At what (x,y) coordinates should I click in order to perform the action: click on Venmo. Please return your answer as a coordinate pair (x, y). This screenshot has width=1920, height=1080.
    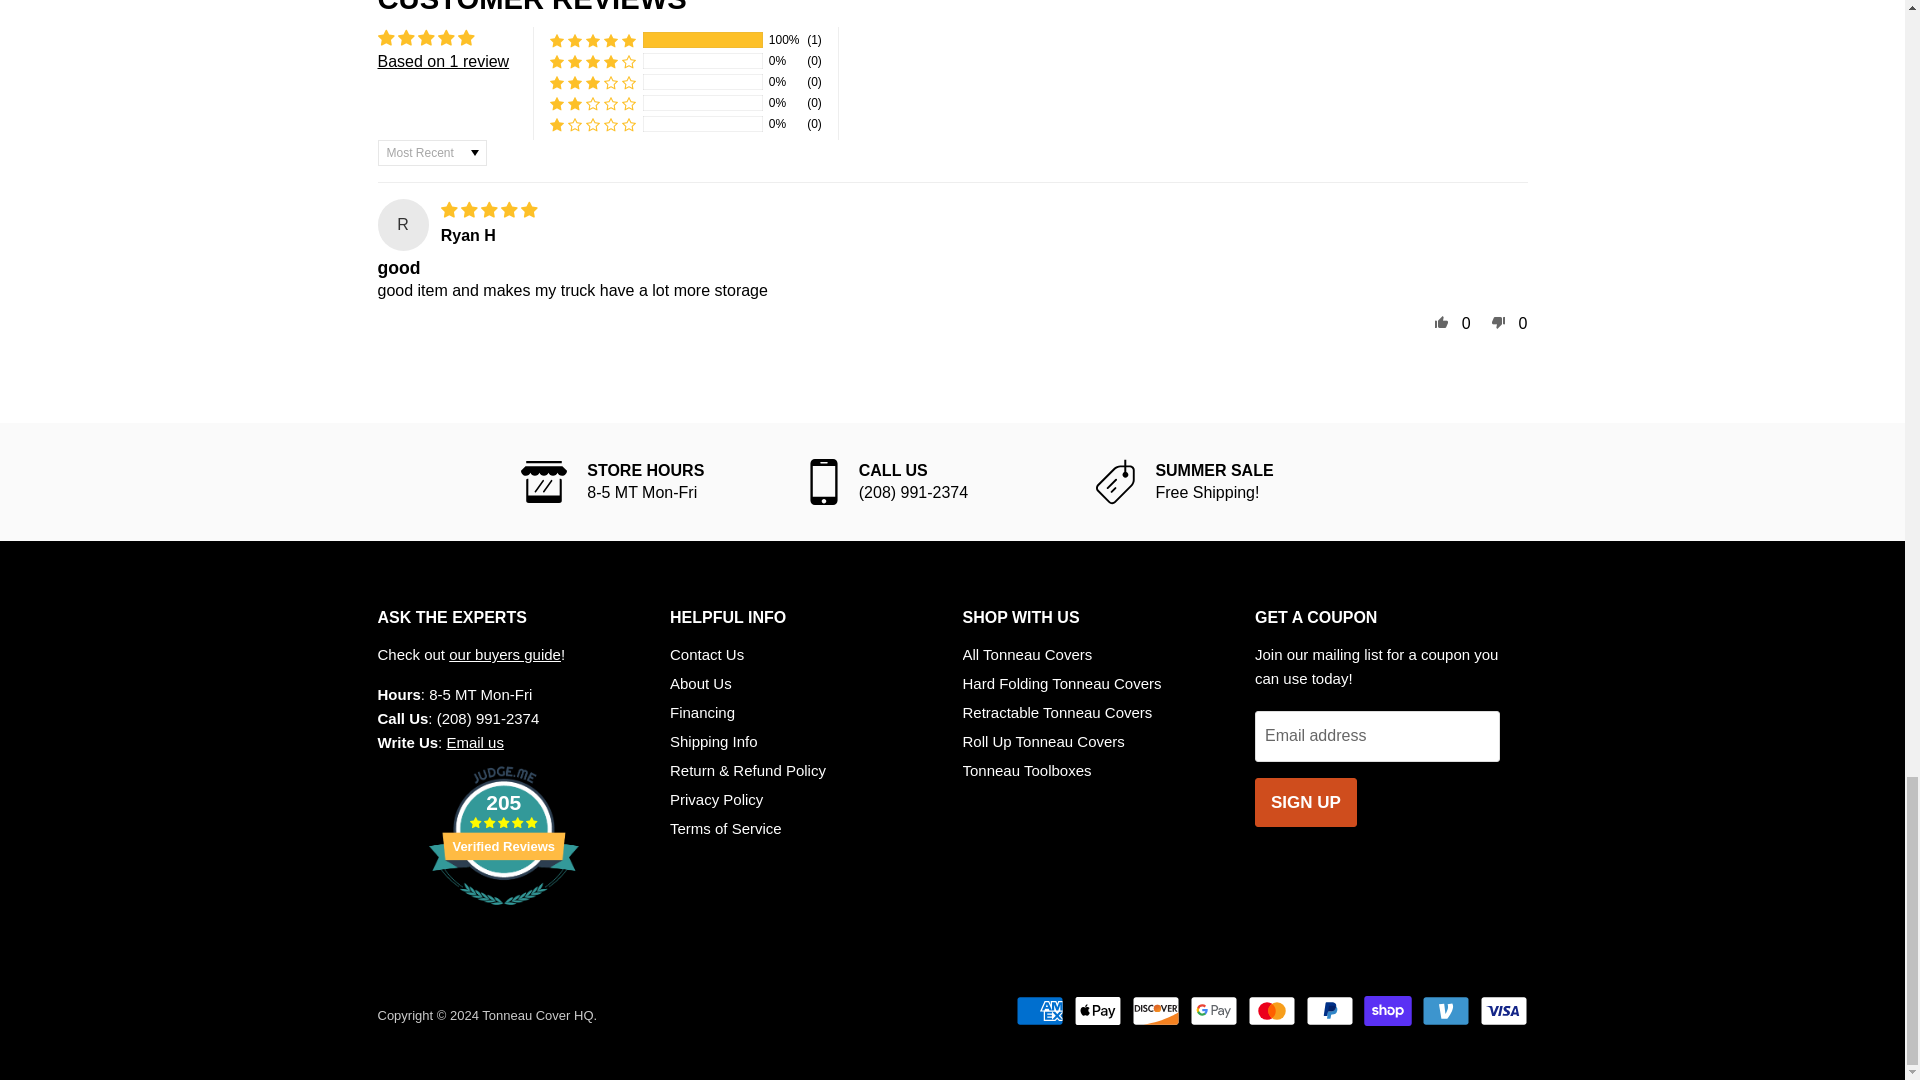
    Looking at the image, I should click on (1446, 1010).